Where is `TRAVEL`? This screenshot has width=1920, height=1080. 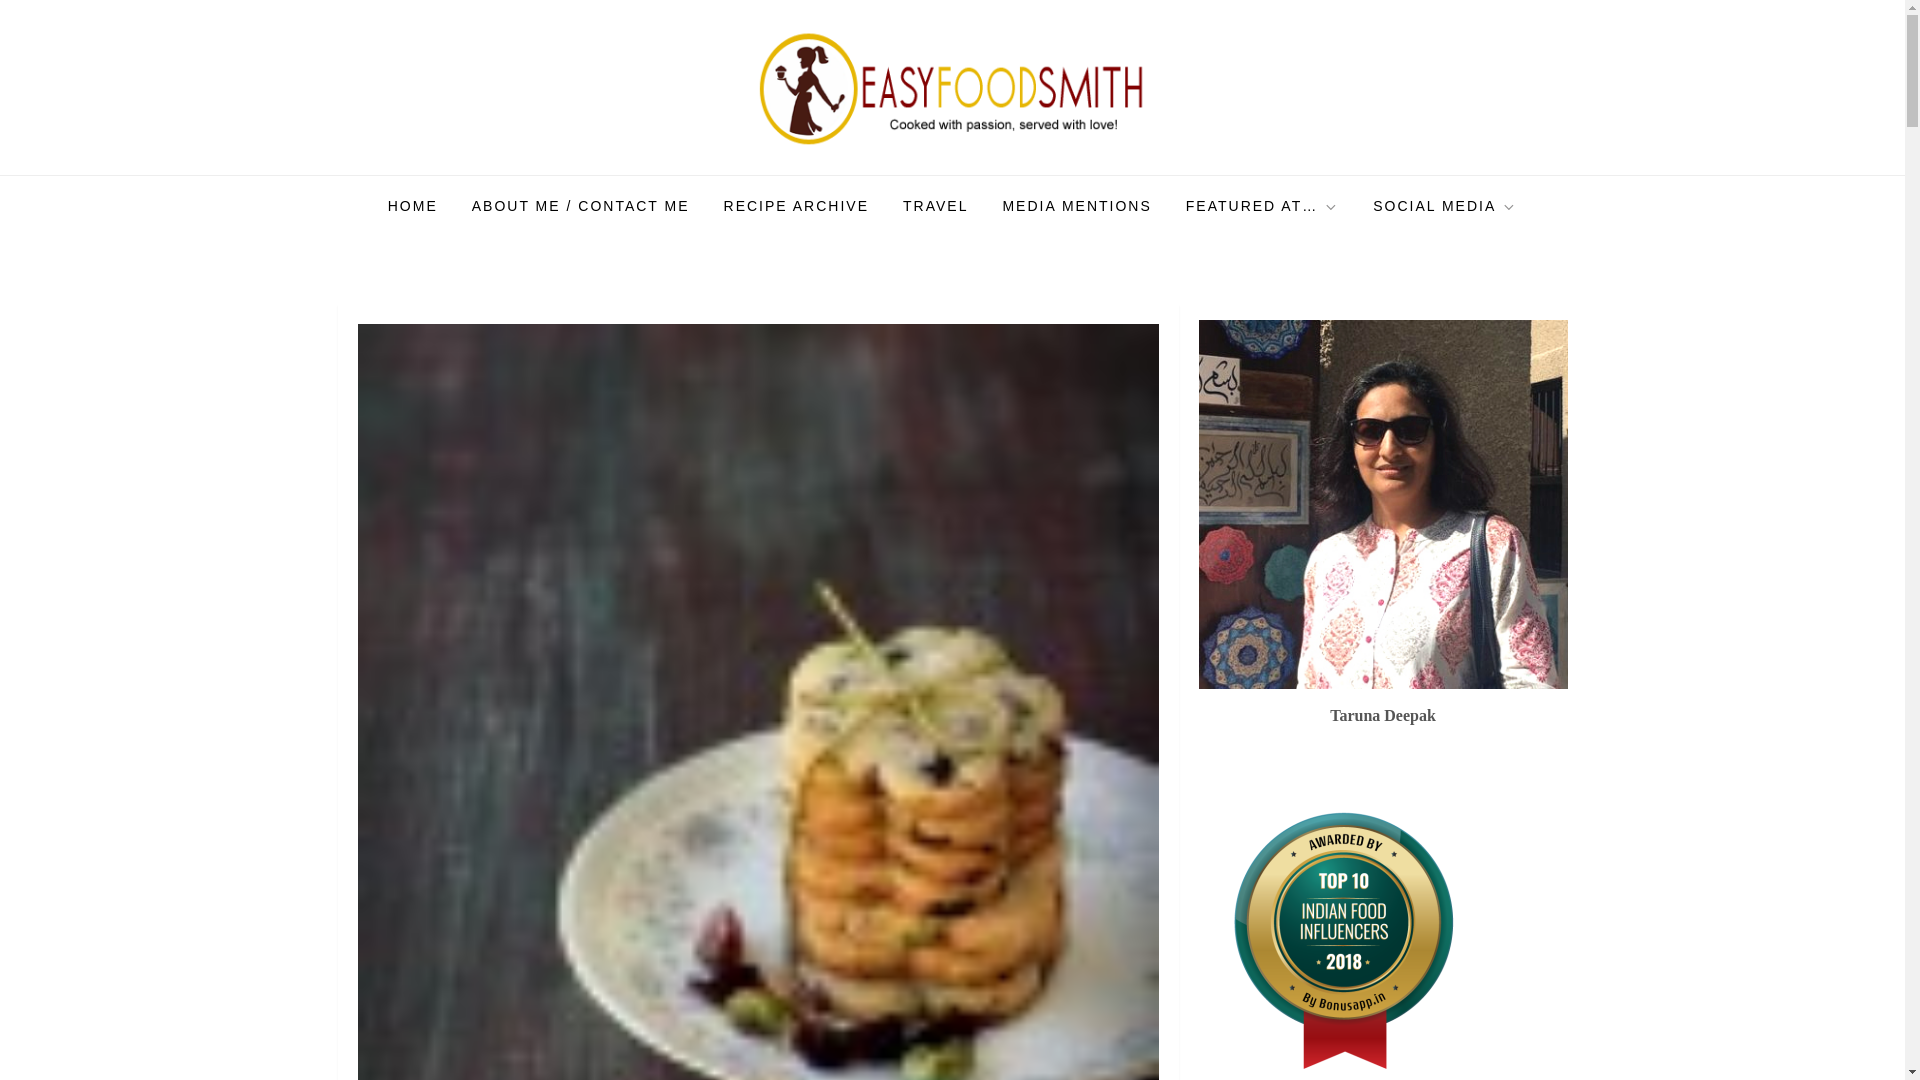
TRAVEL is located at coordinates (935, 206).